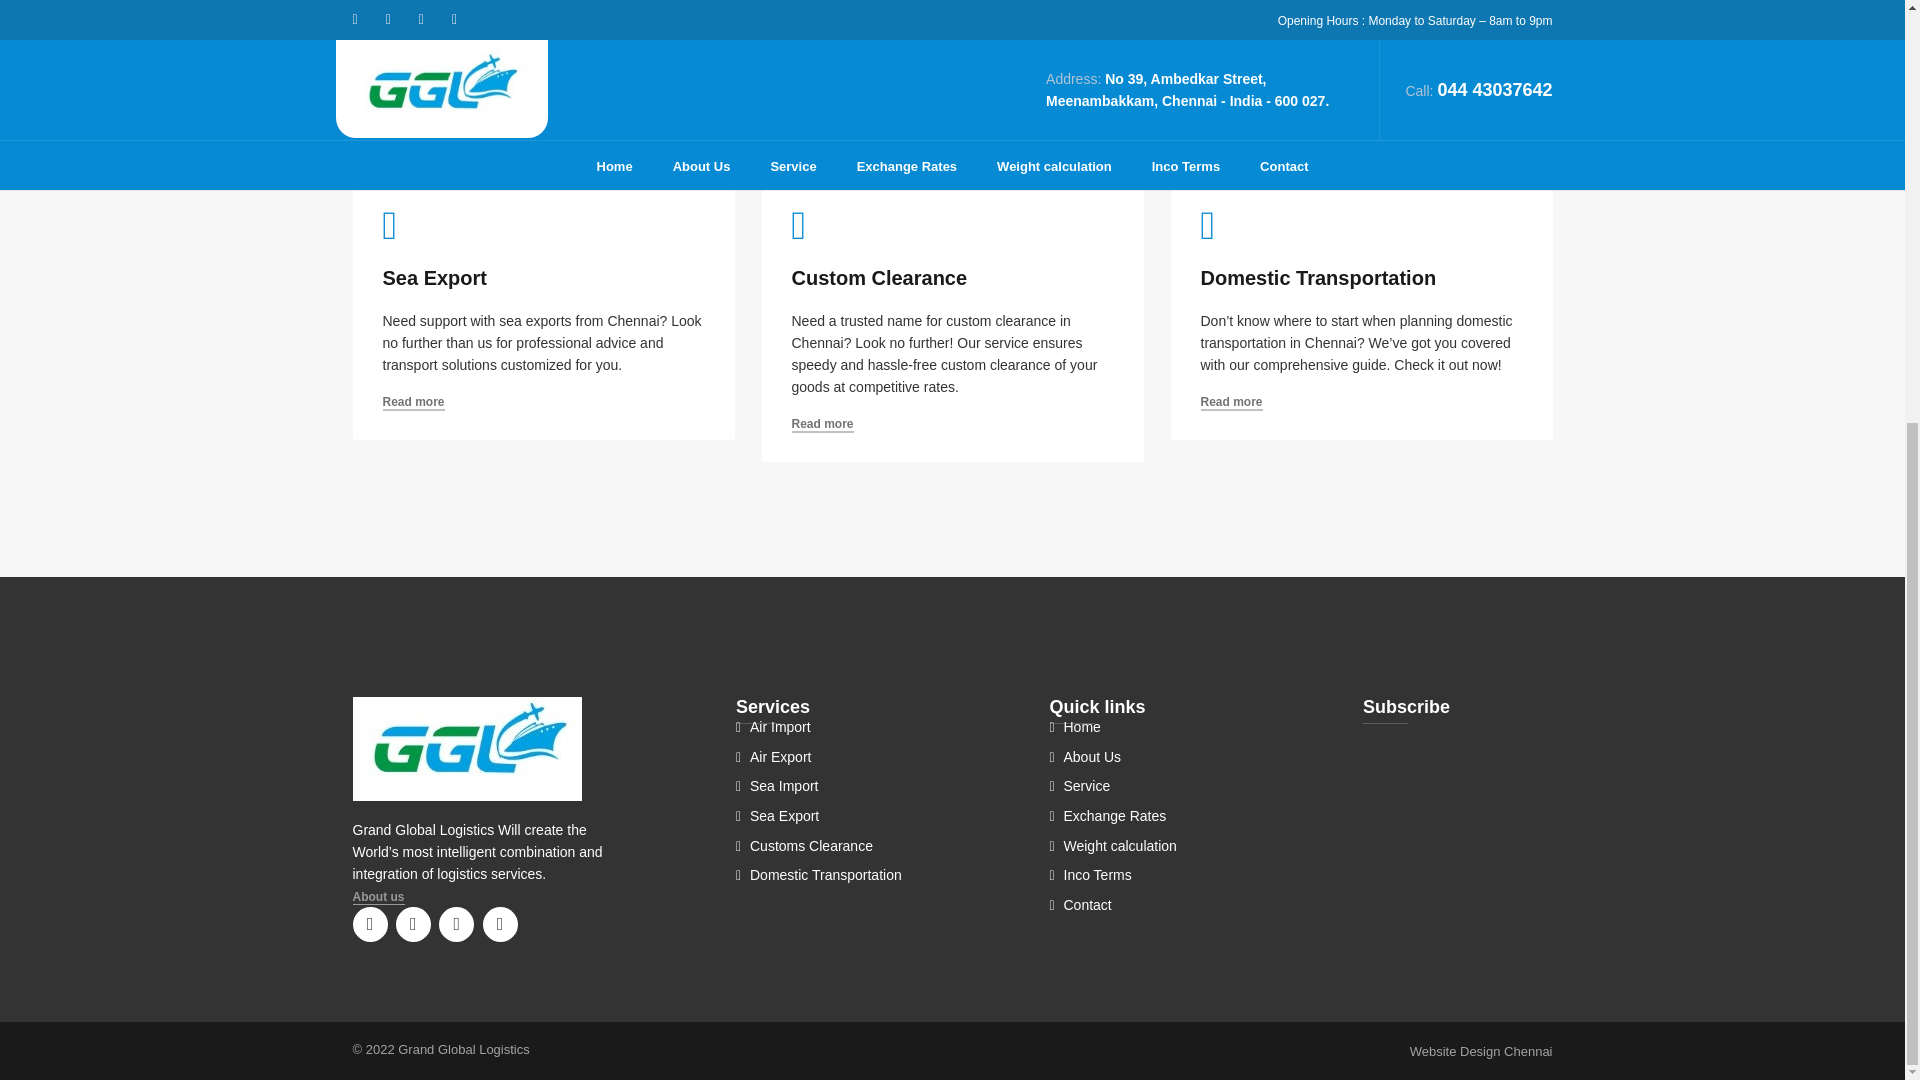  I want to click on Title, so click(500, 924).